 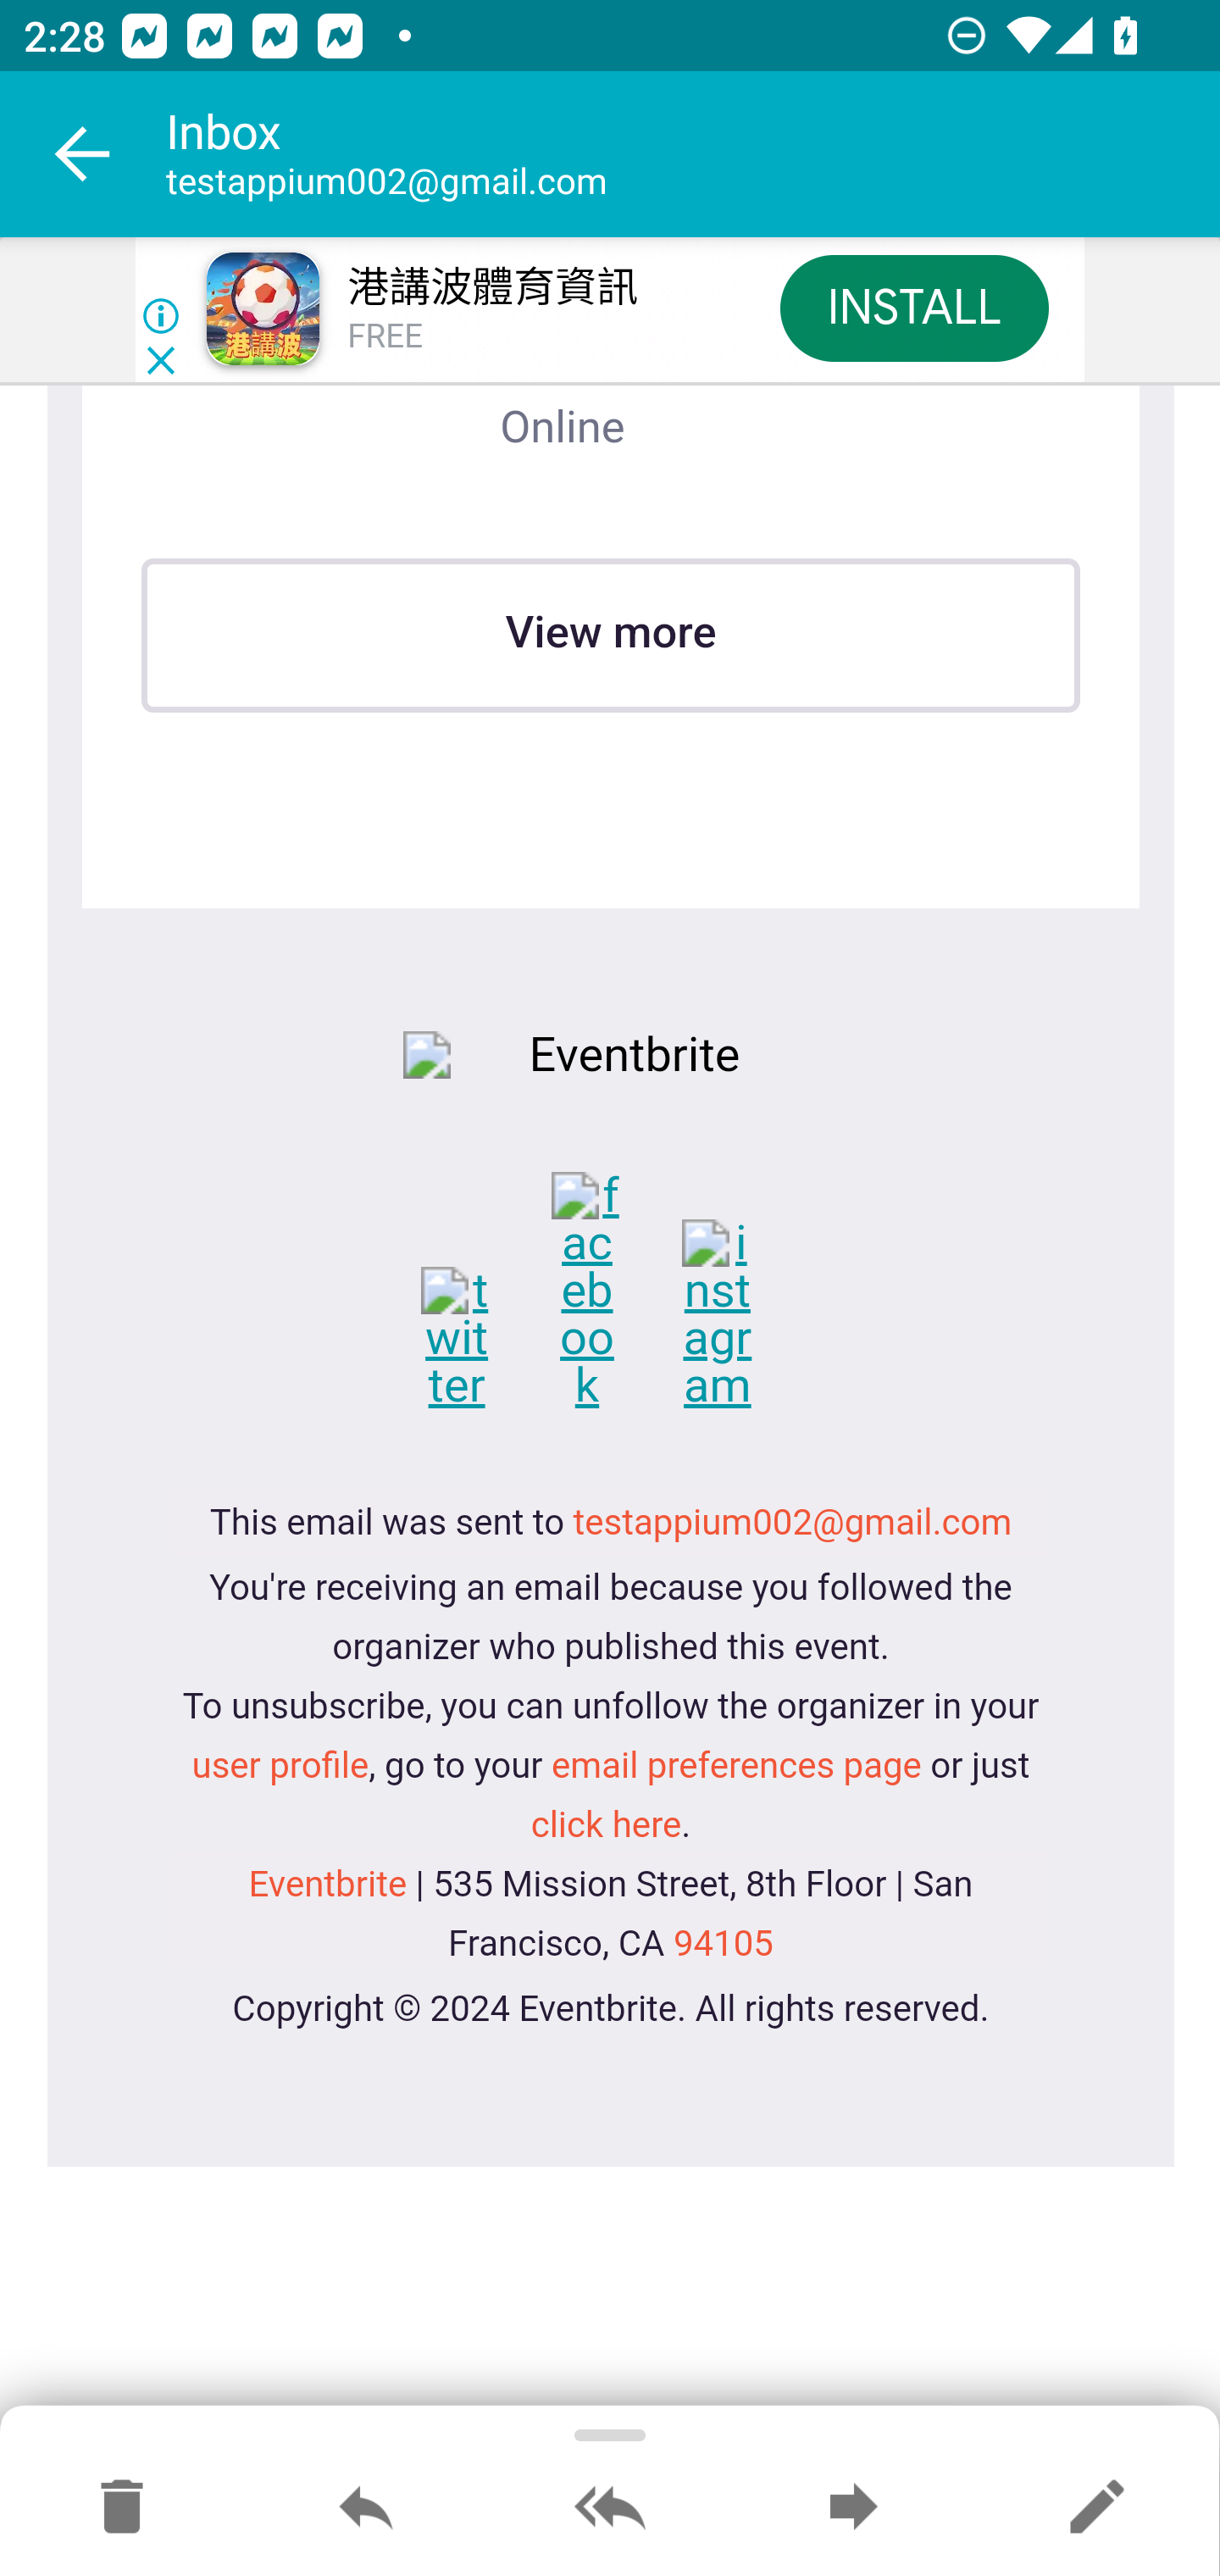 What do you see at coordinates (610, 635) in the screenshot?
I see `View more` at bounding box center [610, 635].